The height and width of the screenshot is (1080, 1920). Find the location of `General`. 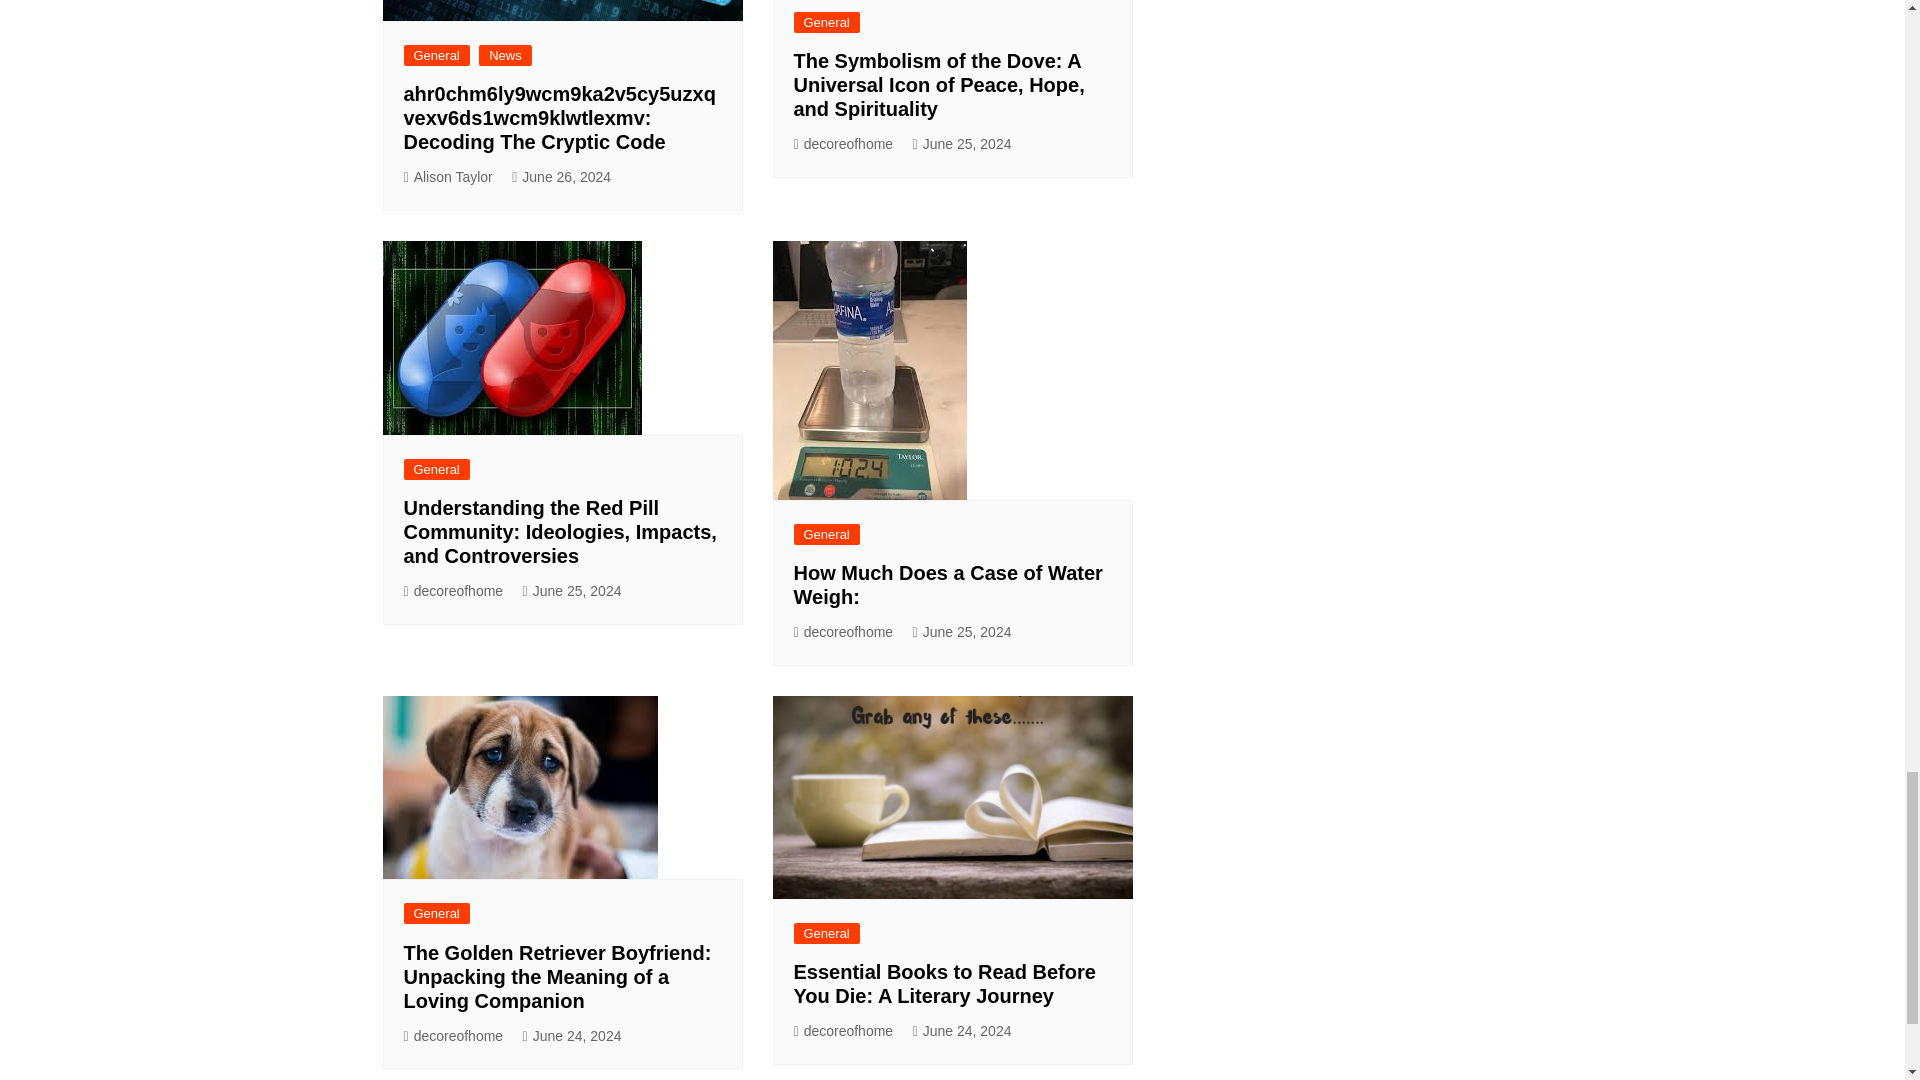

General is located at coordinates (436, 55).